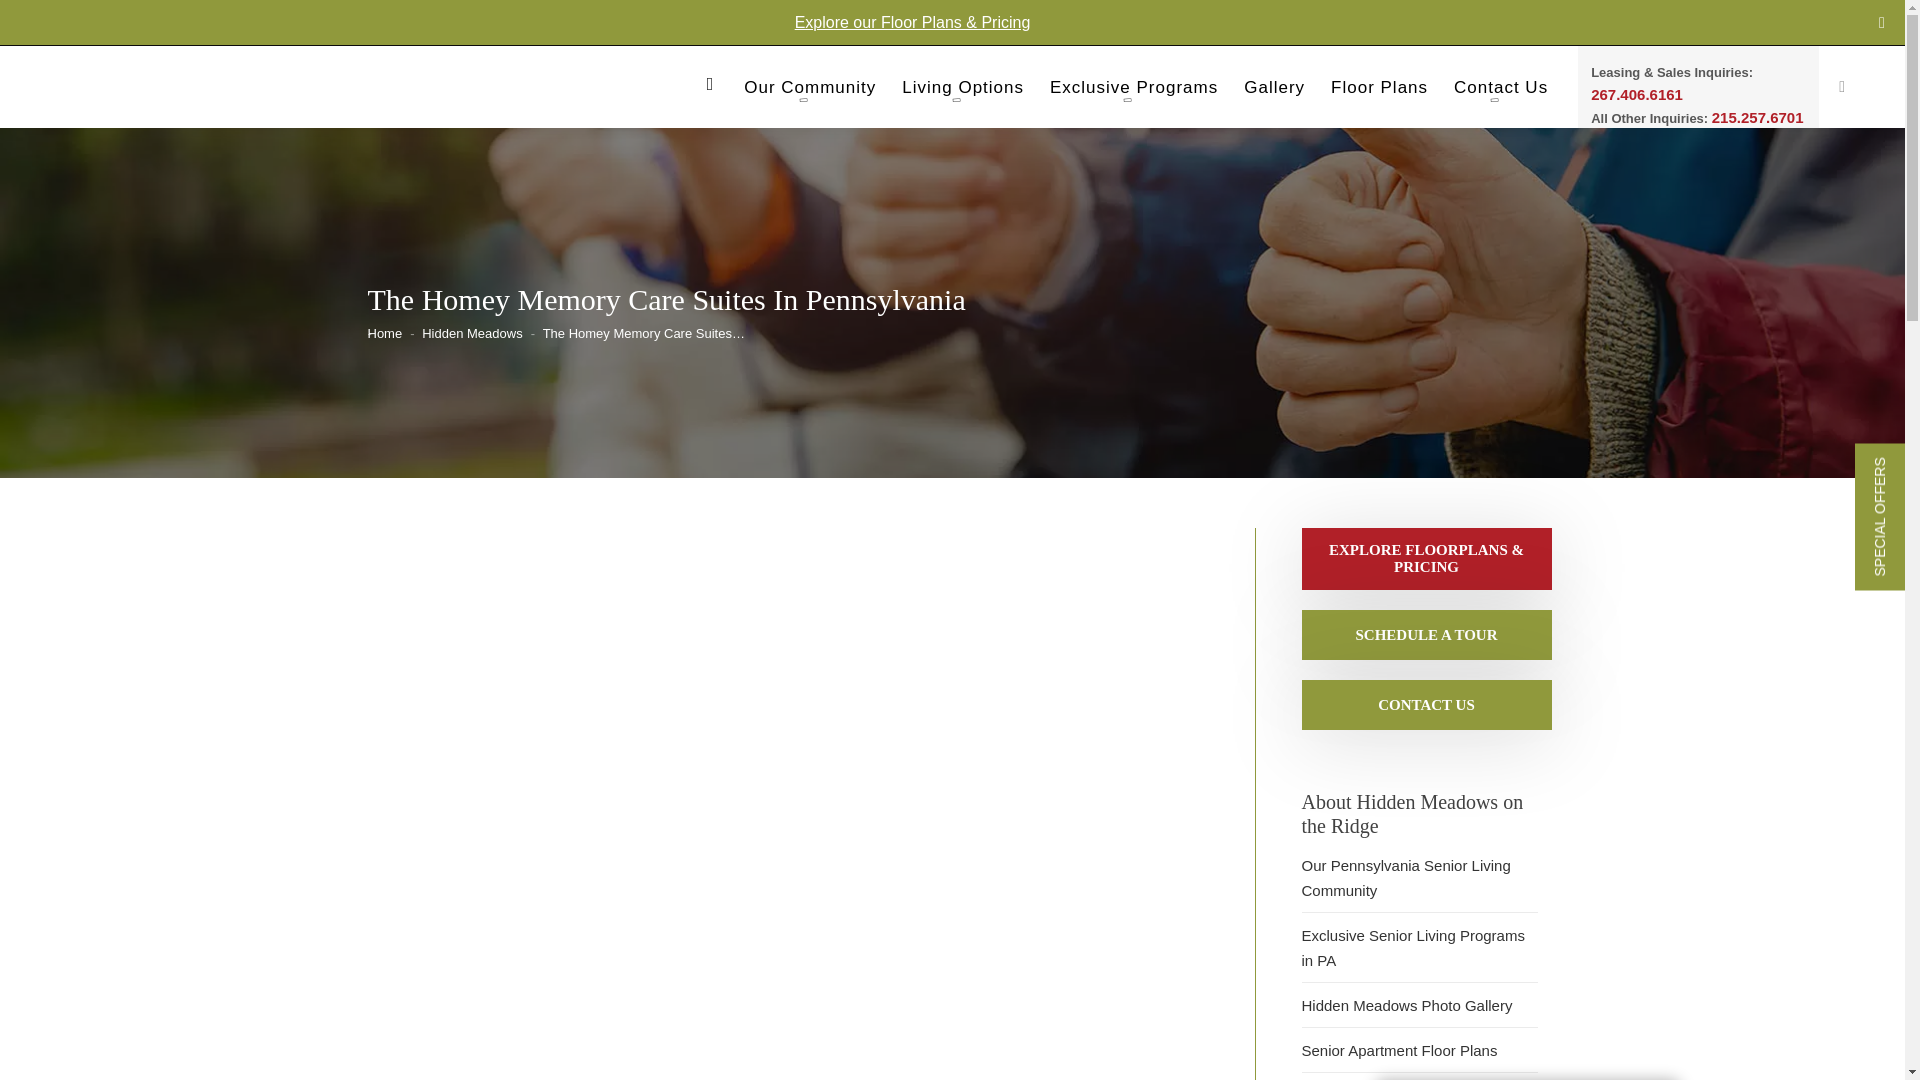  Describe the element at coordinates (1426, 634) in the screenshot. I see `Schedule A Tour` at that location.